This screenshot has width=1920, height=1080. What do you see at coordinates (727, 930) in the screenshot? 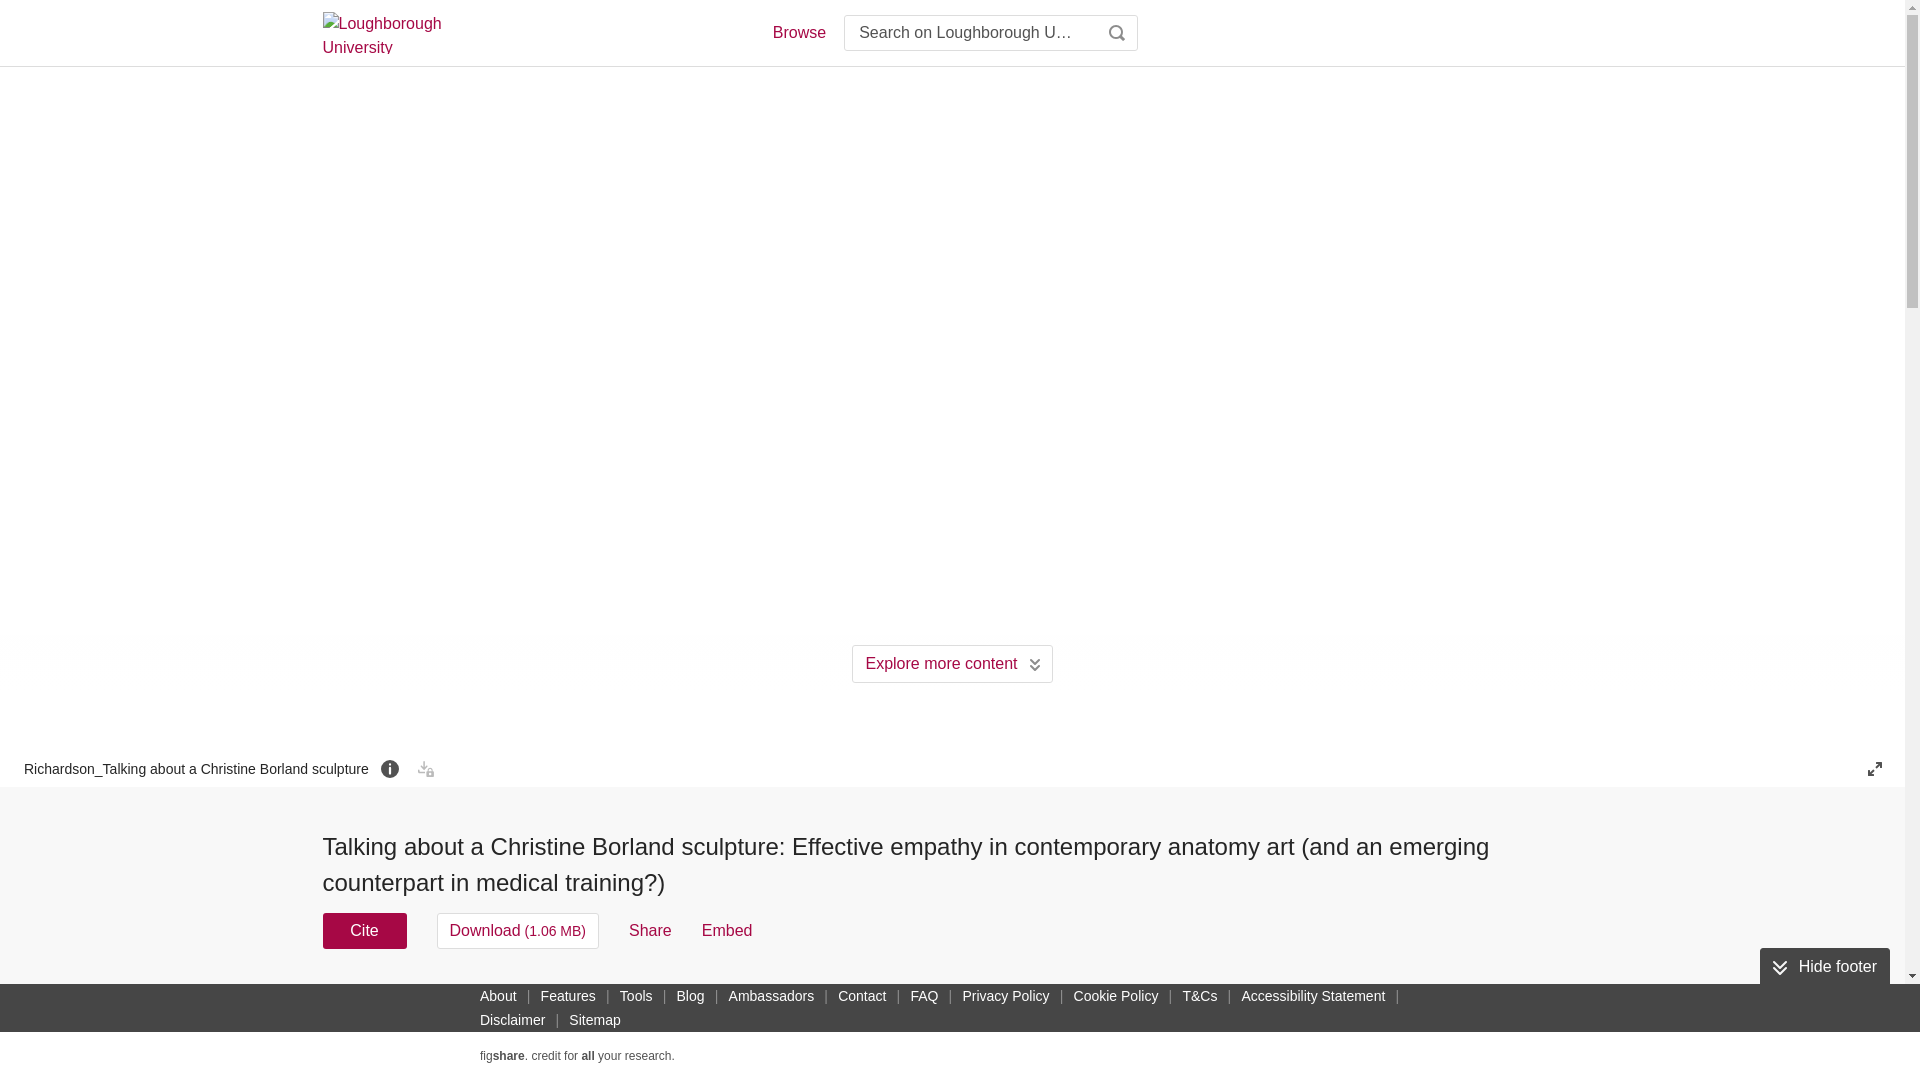
I see `Embed` at bounding box center [727, 930].